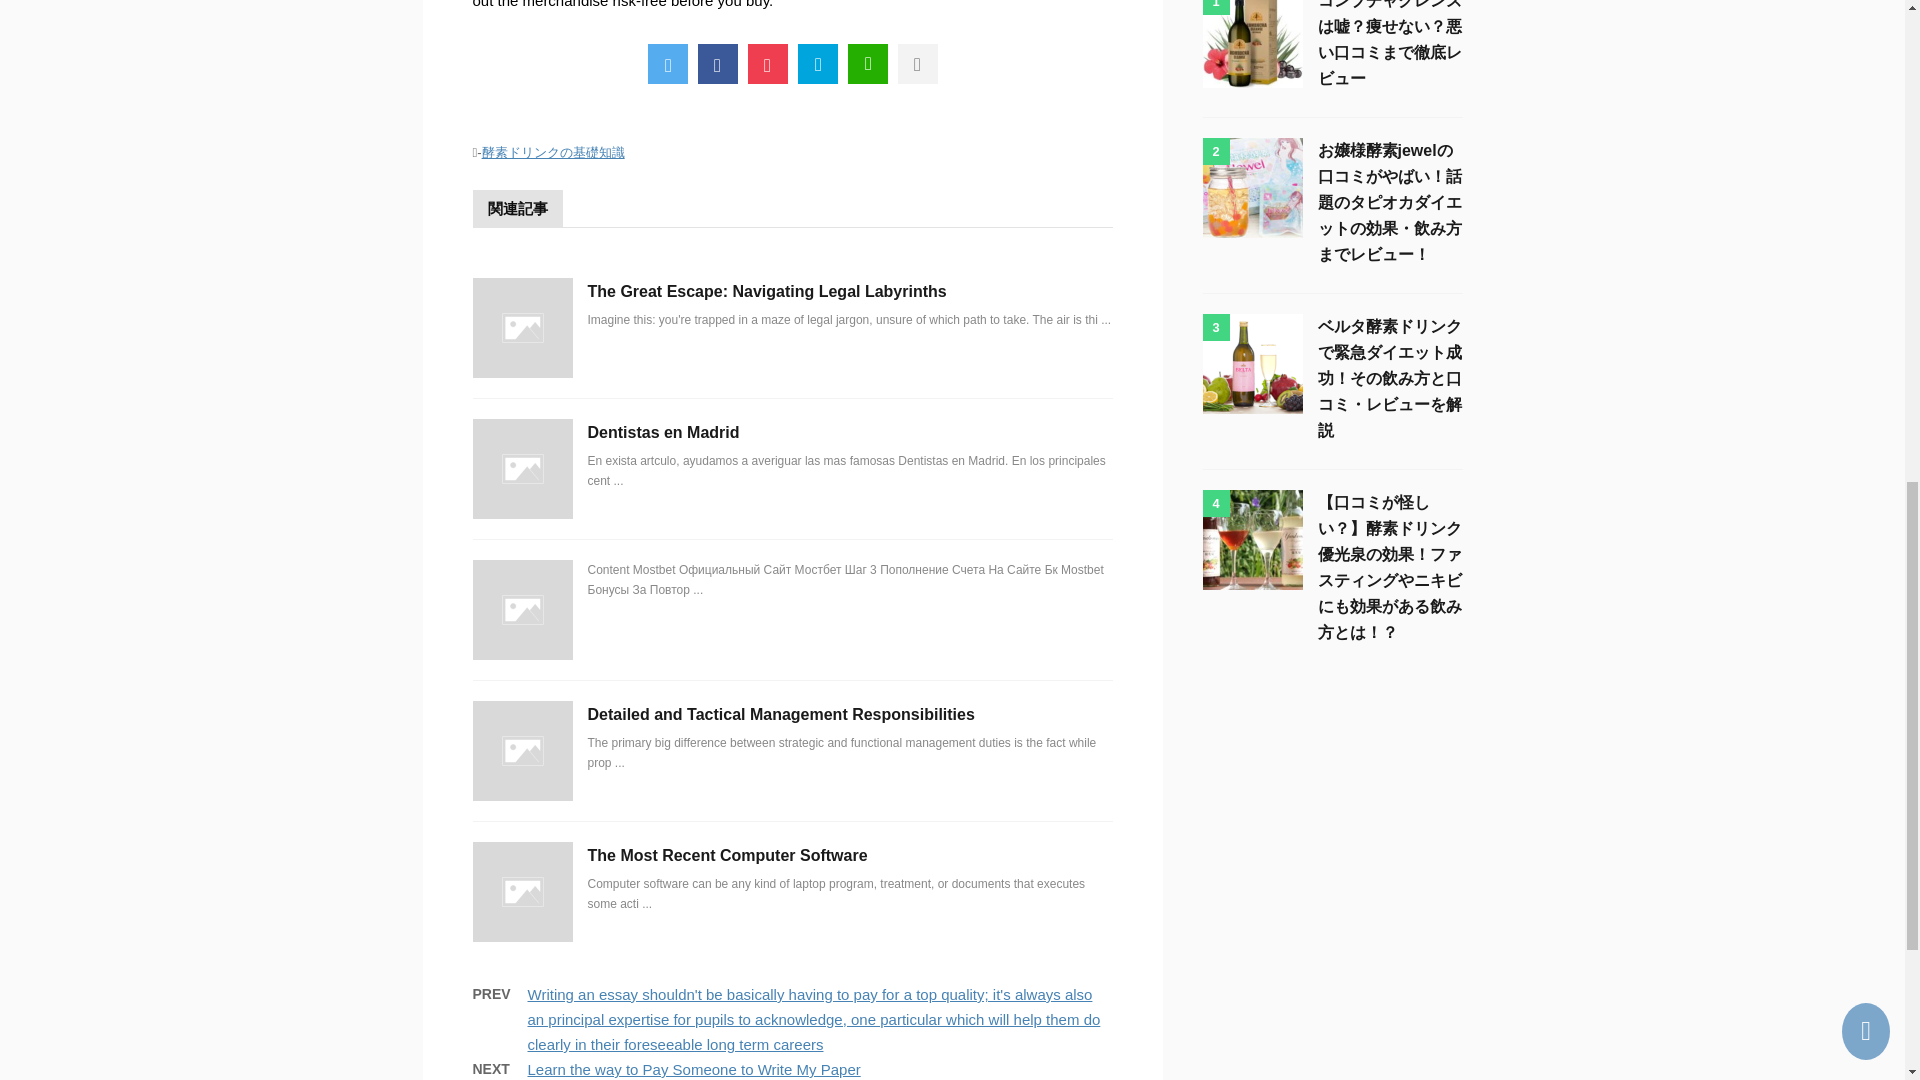 This screenshot has width=1920, height=1080. I want to click on Finest Antivirus Website, so click(818, 64).